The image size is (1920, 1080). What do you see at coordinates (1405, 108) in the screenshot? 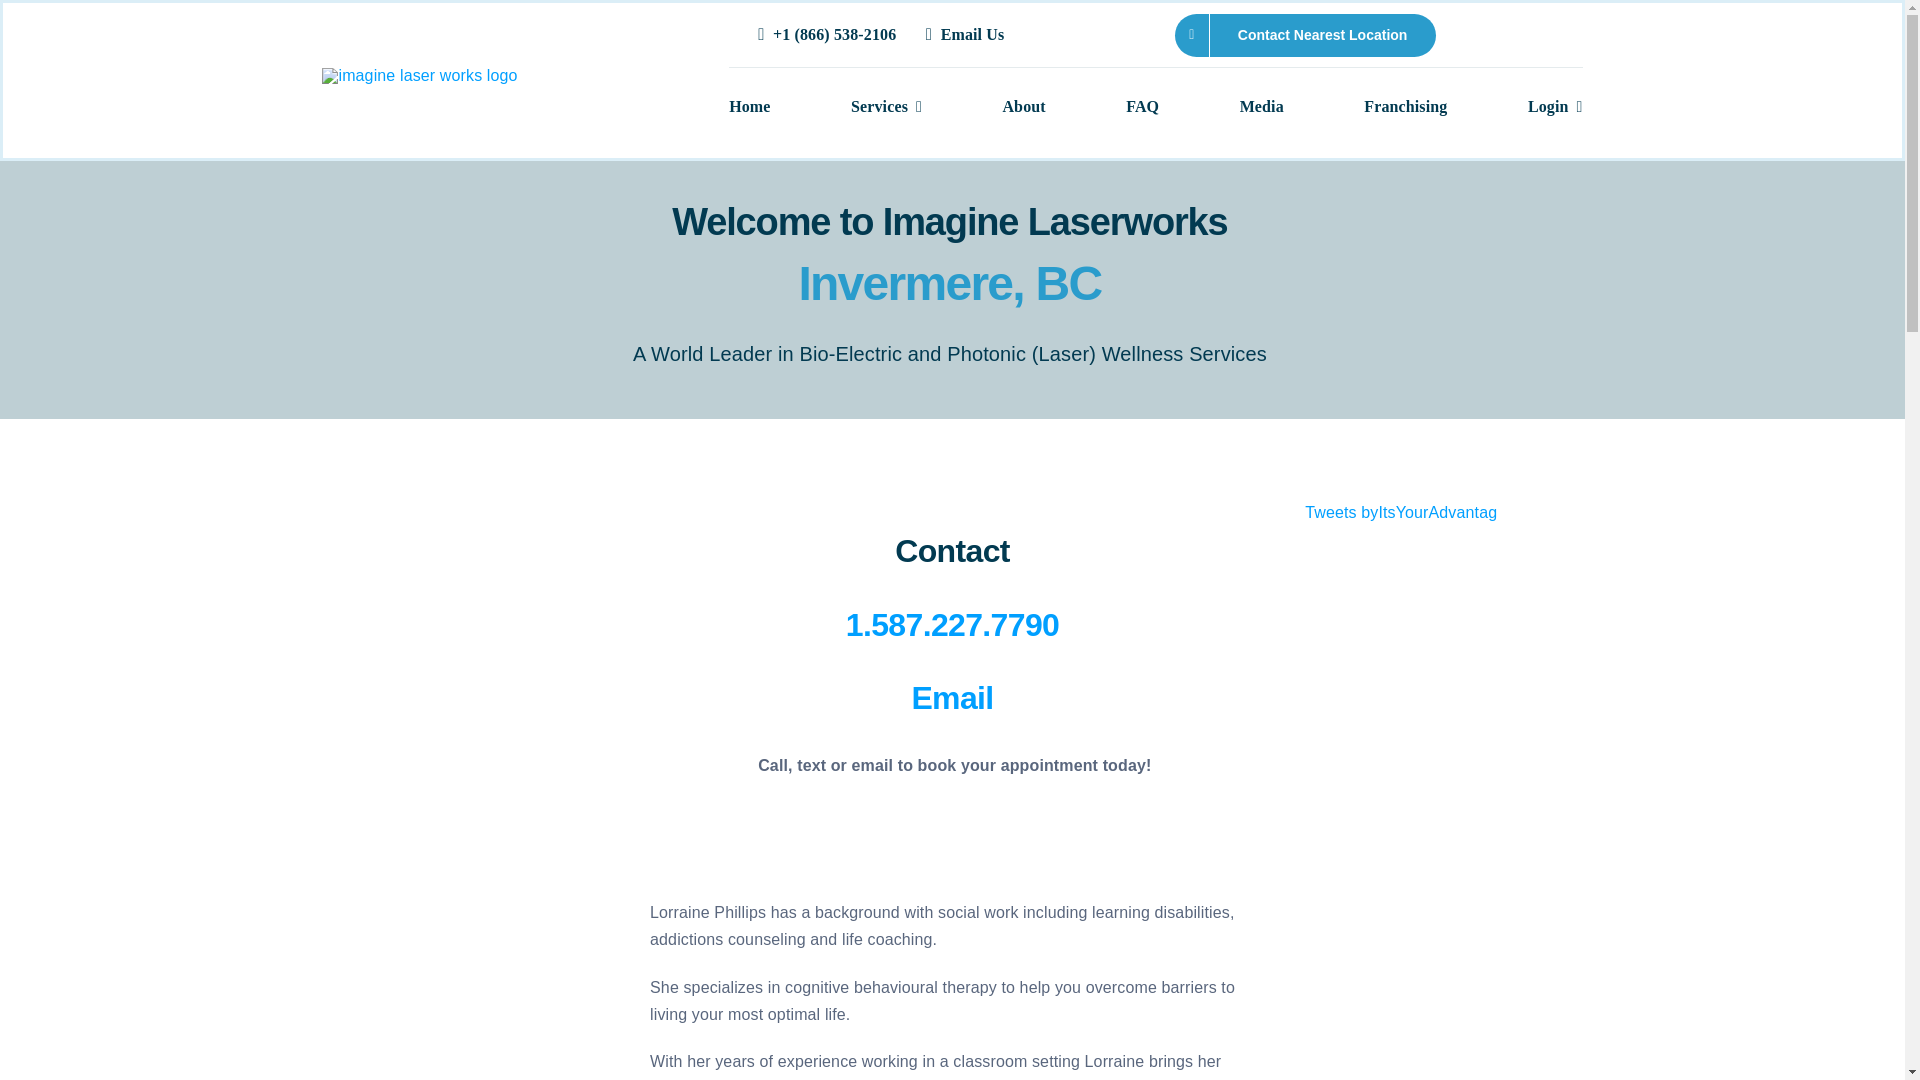
I see `Franchising` at bounding box center [1405, 108].